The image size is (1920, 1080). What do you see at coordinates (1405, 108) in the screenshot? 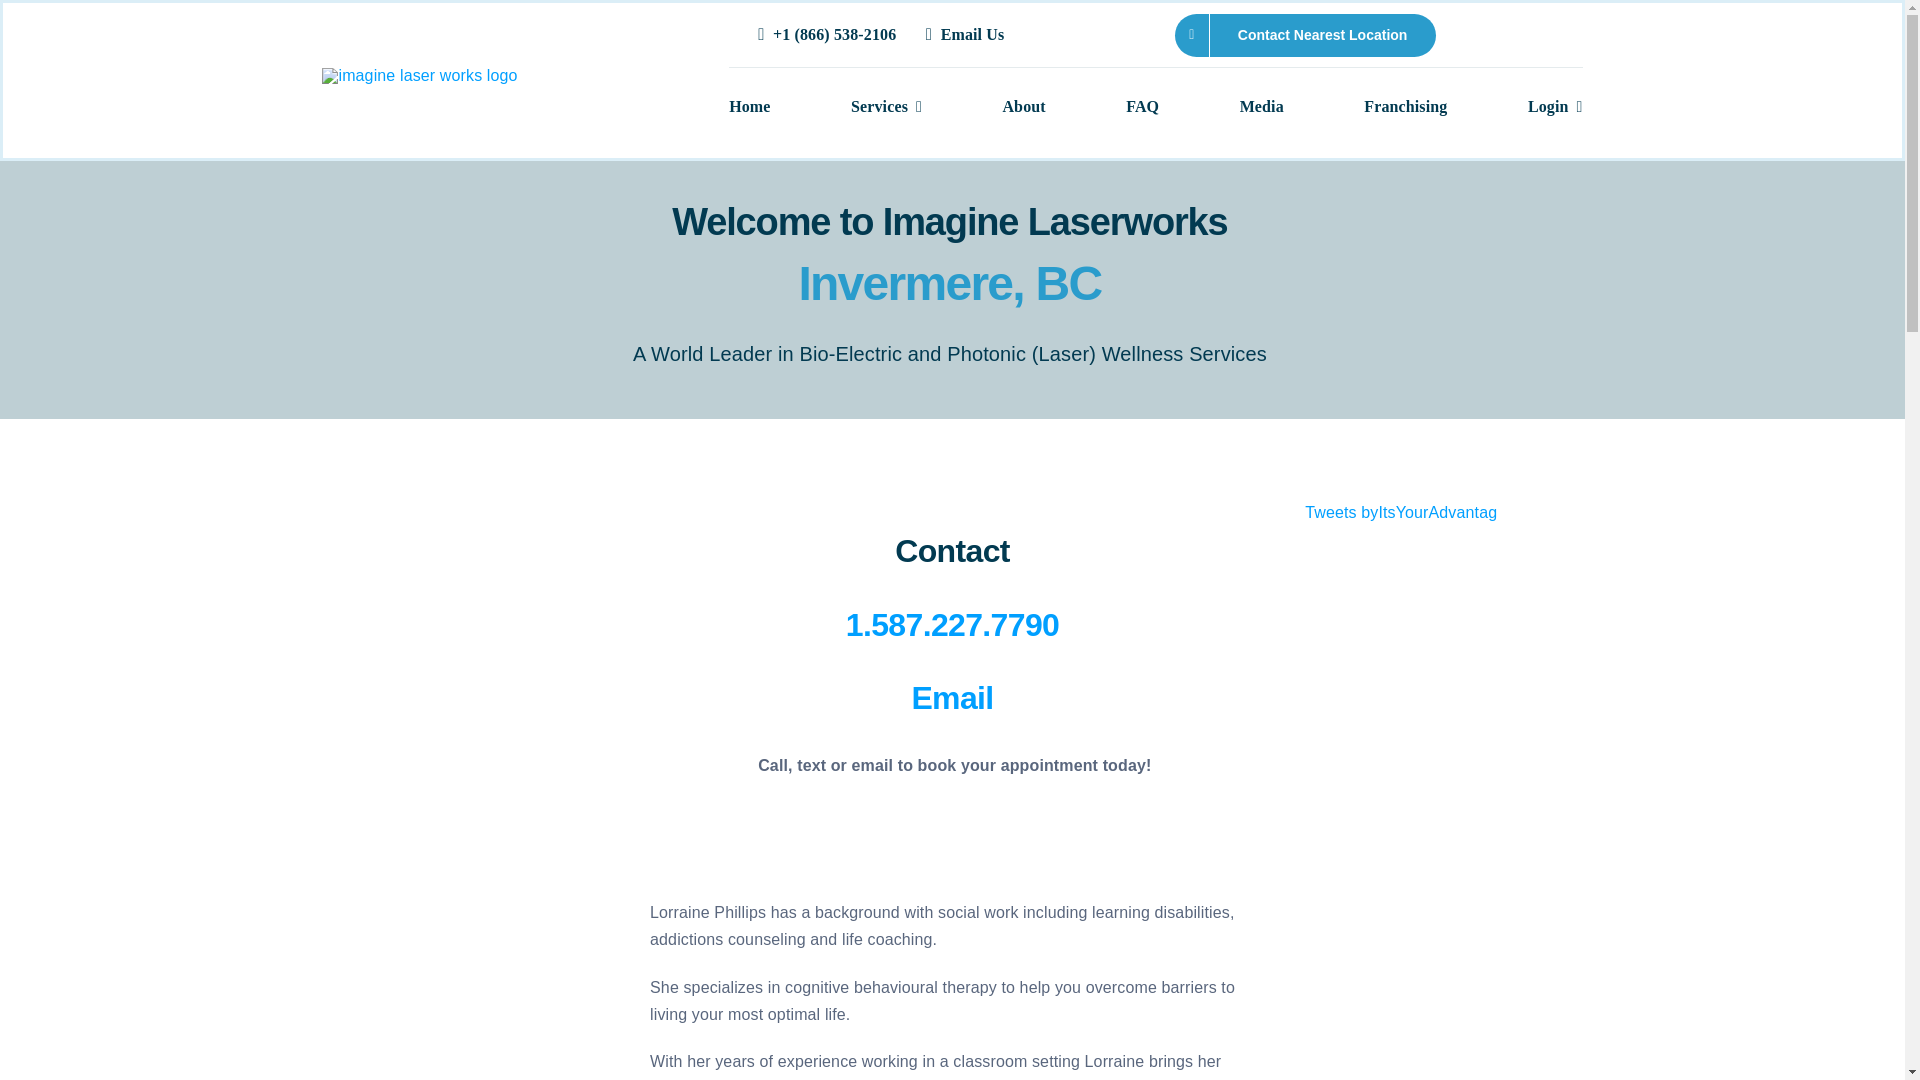
I see `Franchising` at bounding box center [1405, 108].